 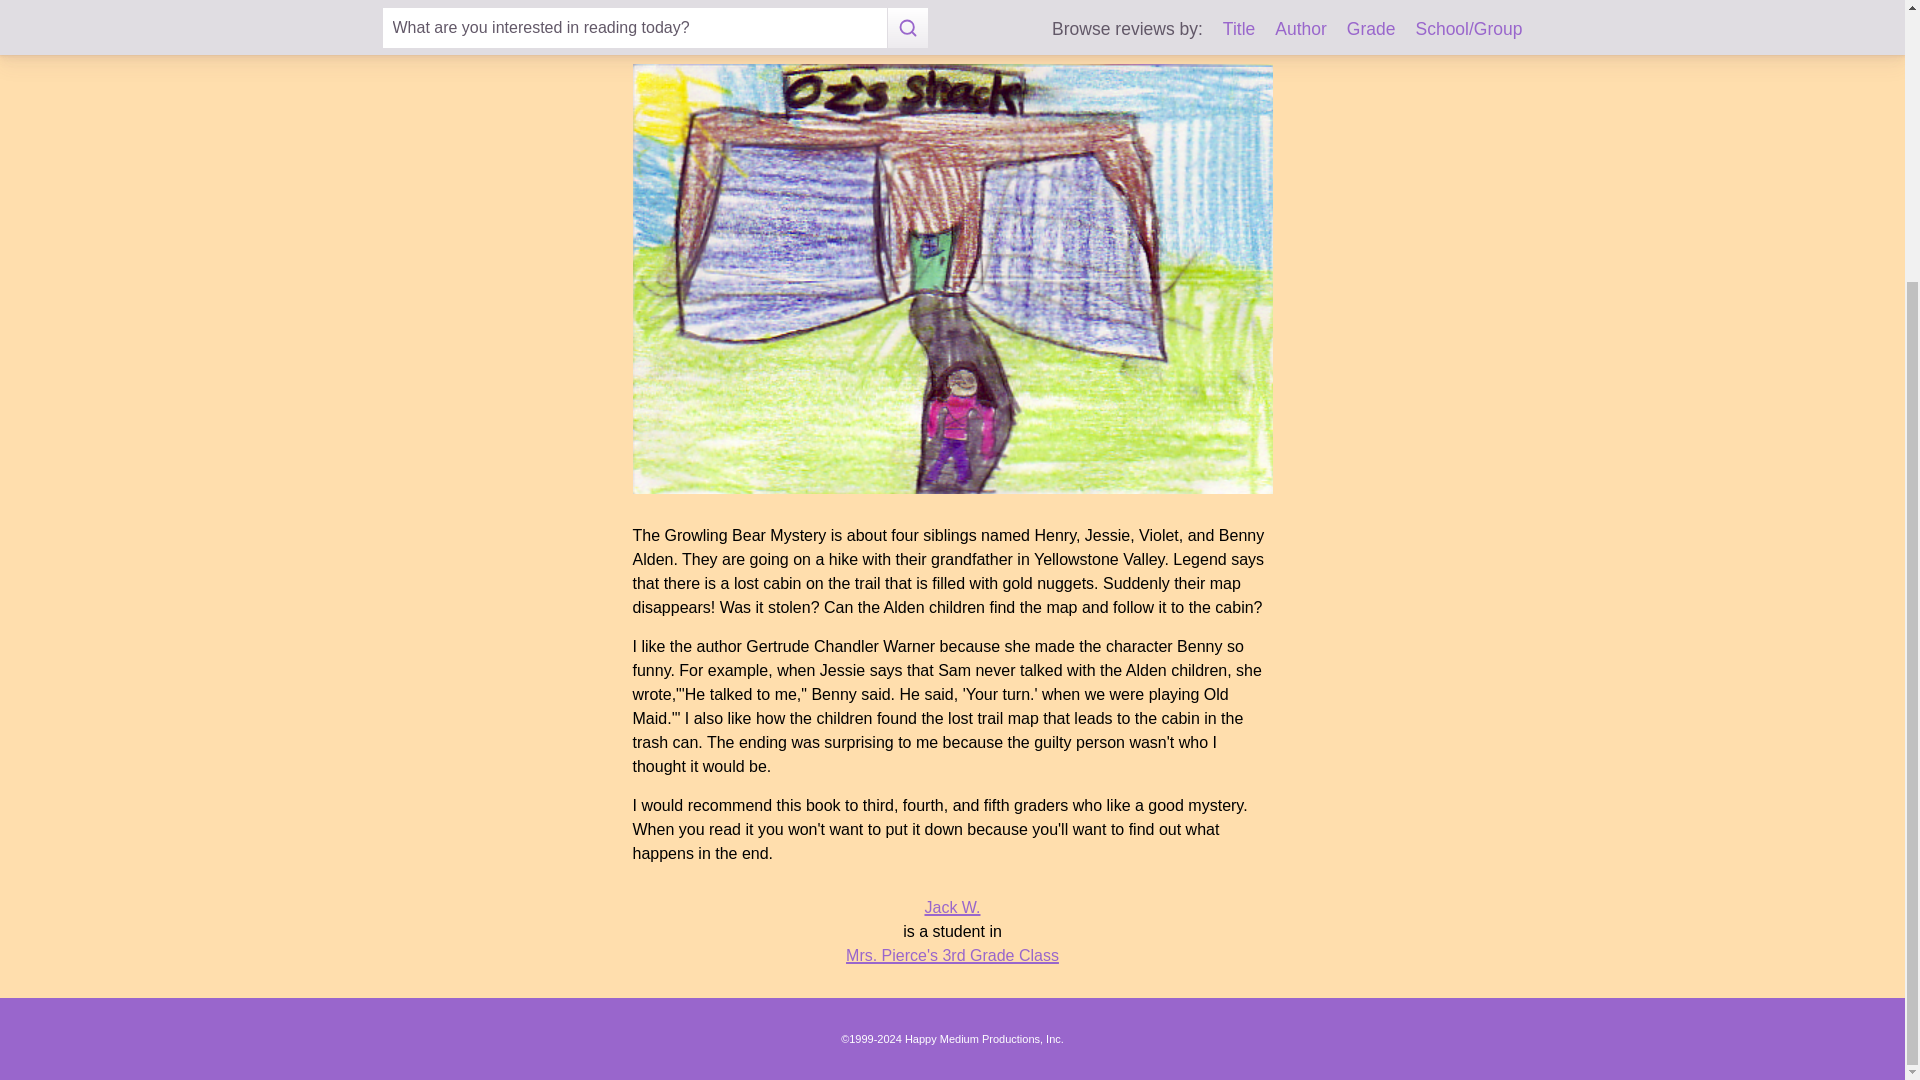 I want to click on Jack W., so click(x=951, y=906).